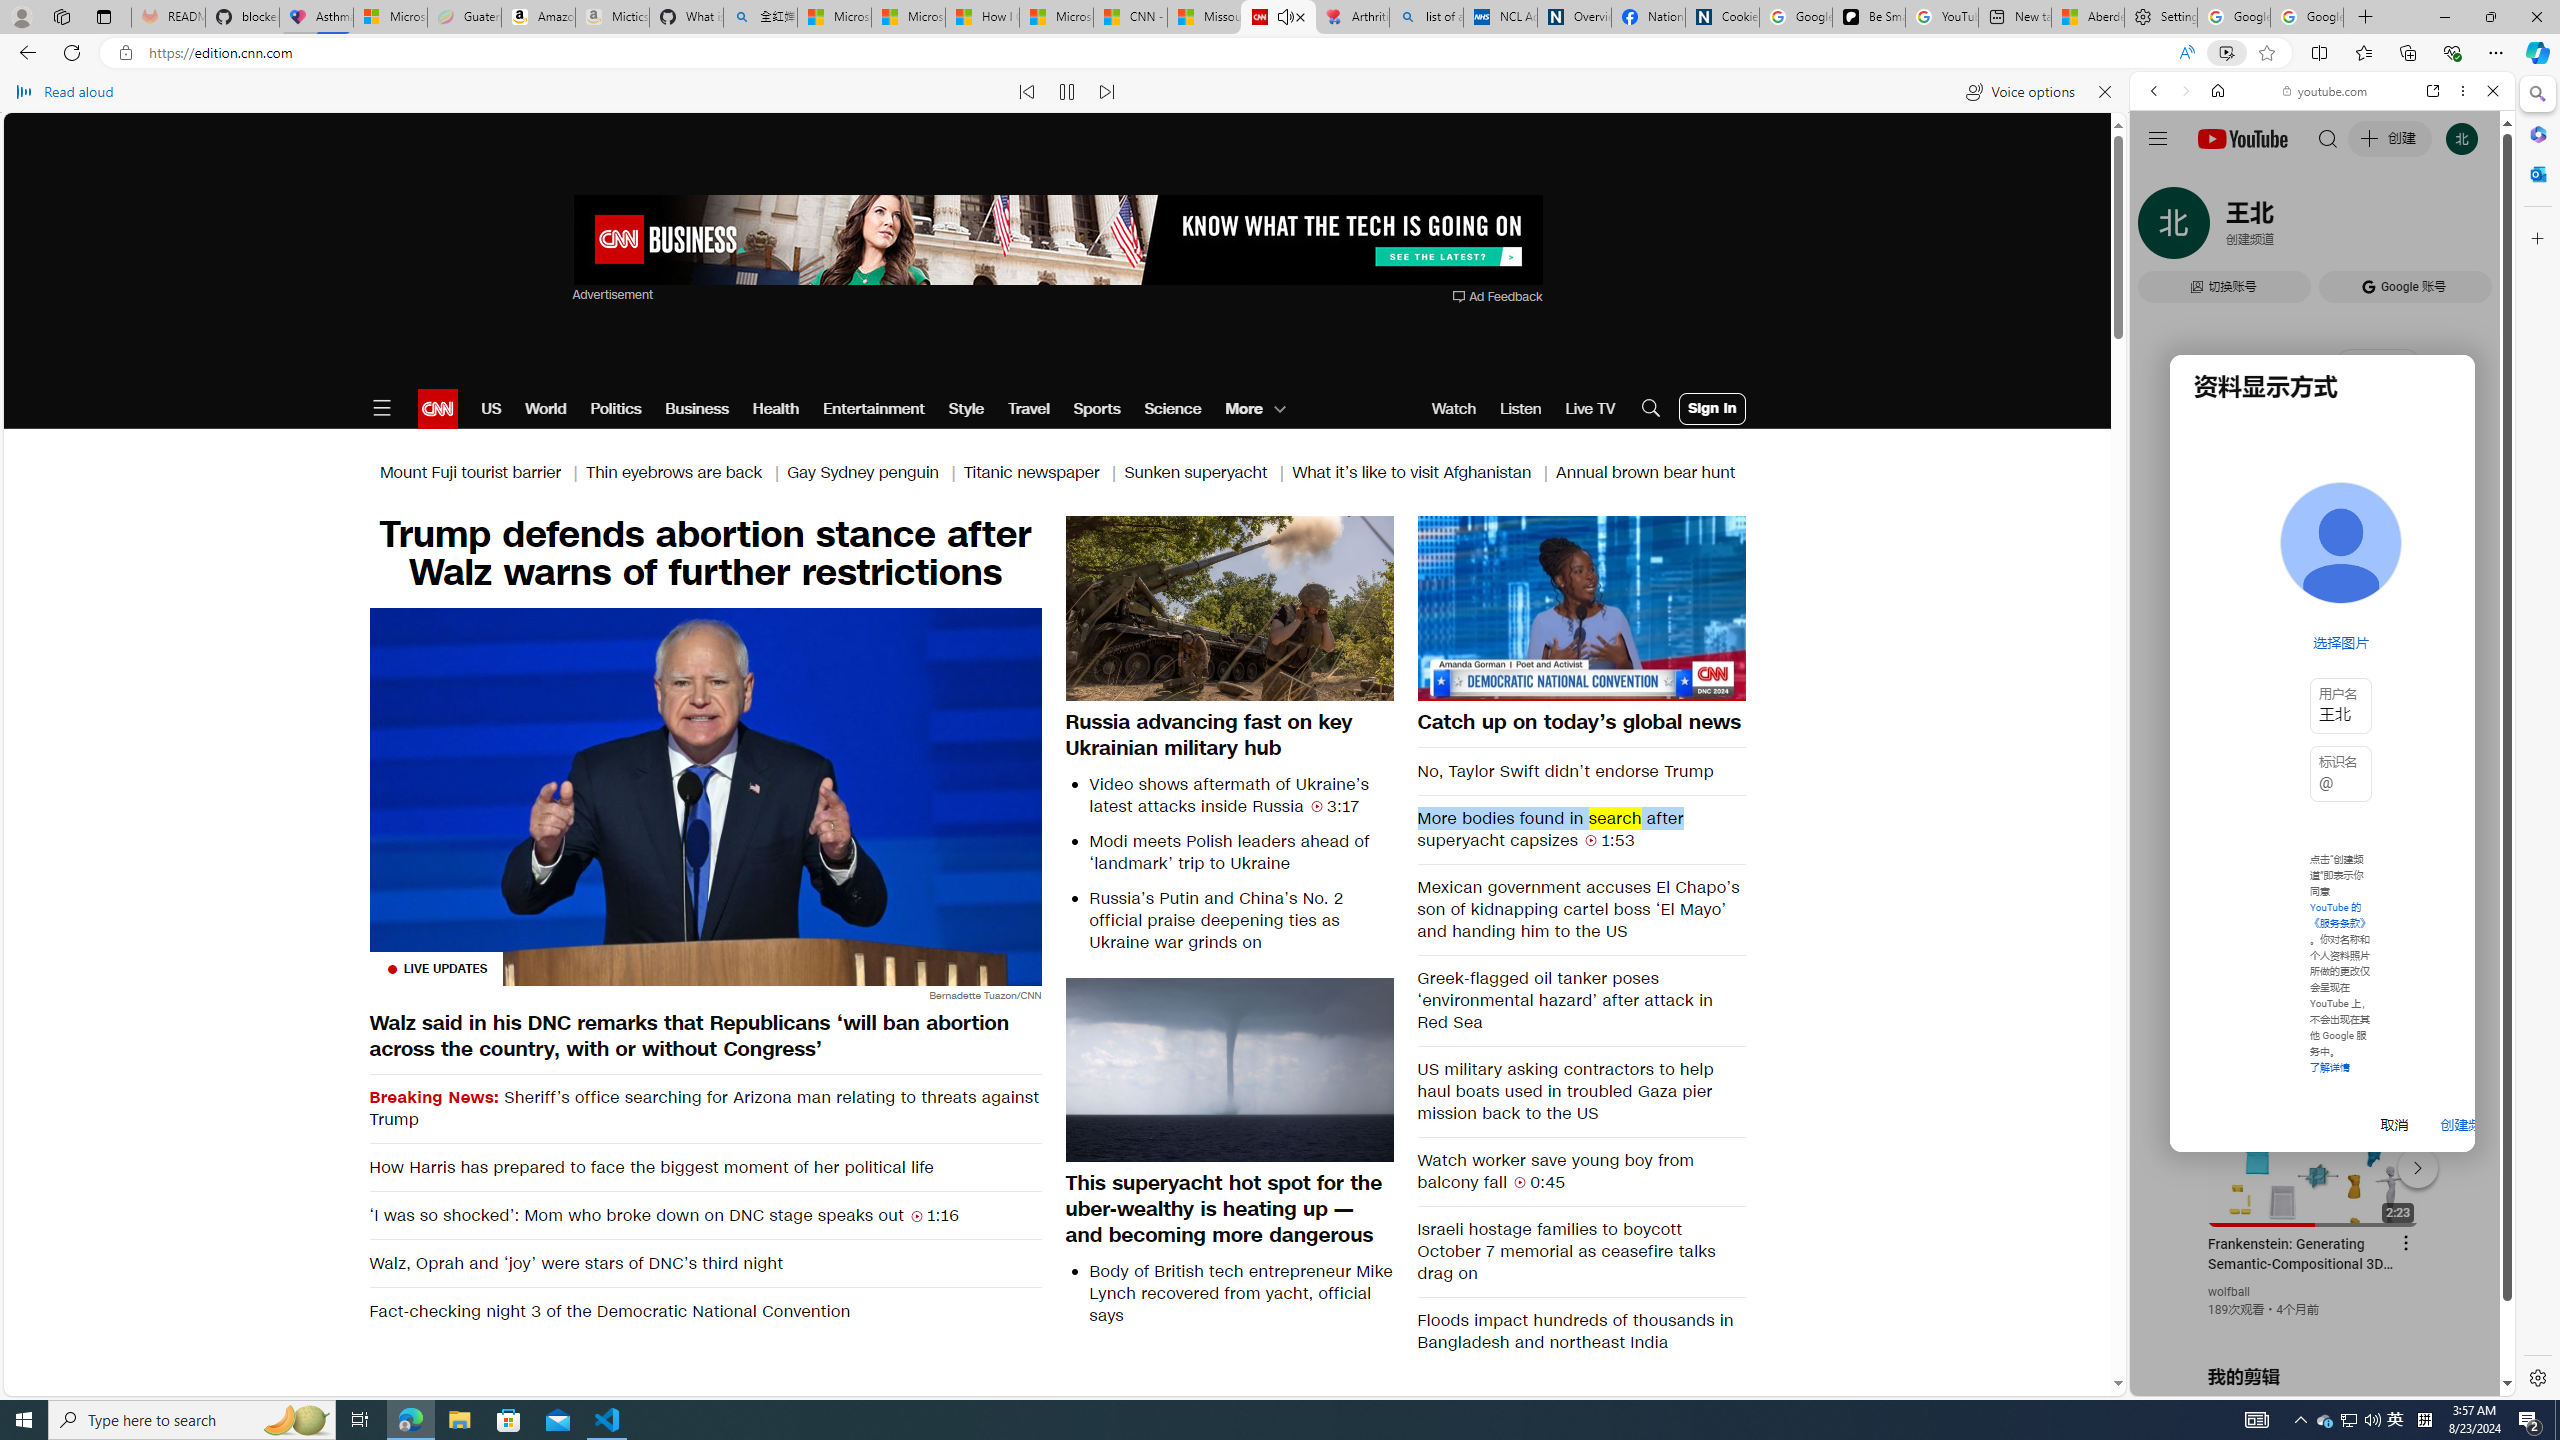 The height and width of the screenshot is (1440, 2560). What do you see at coordinates (2314, 1328) in the screenshot?
I see `you` at bounding box center [2314, 1328].